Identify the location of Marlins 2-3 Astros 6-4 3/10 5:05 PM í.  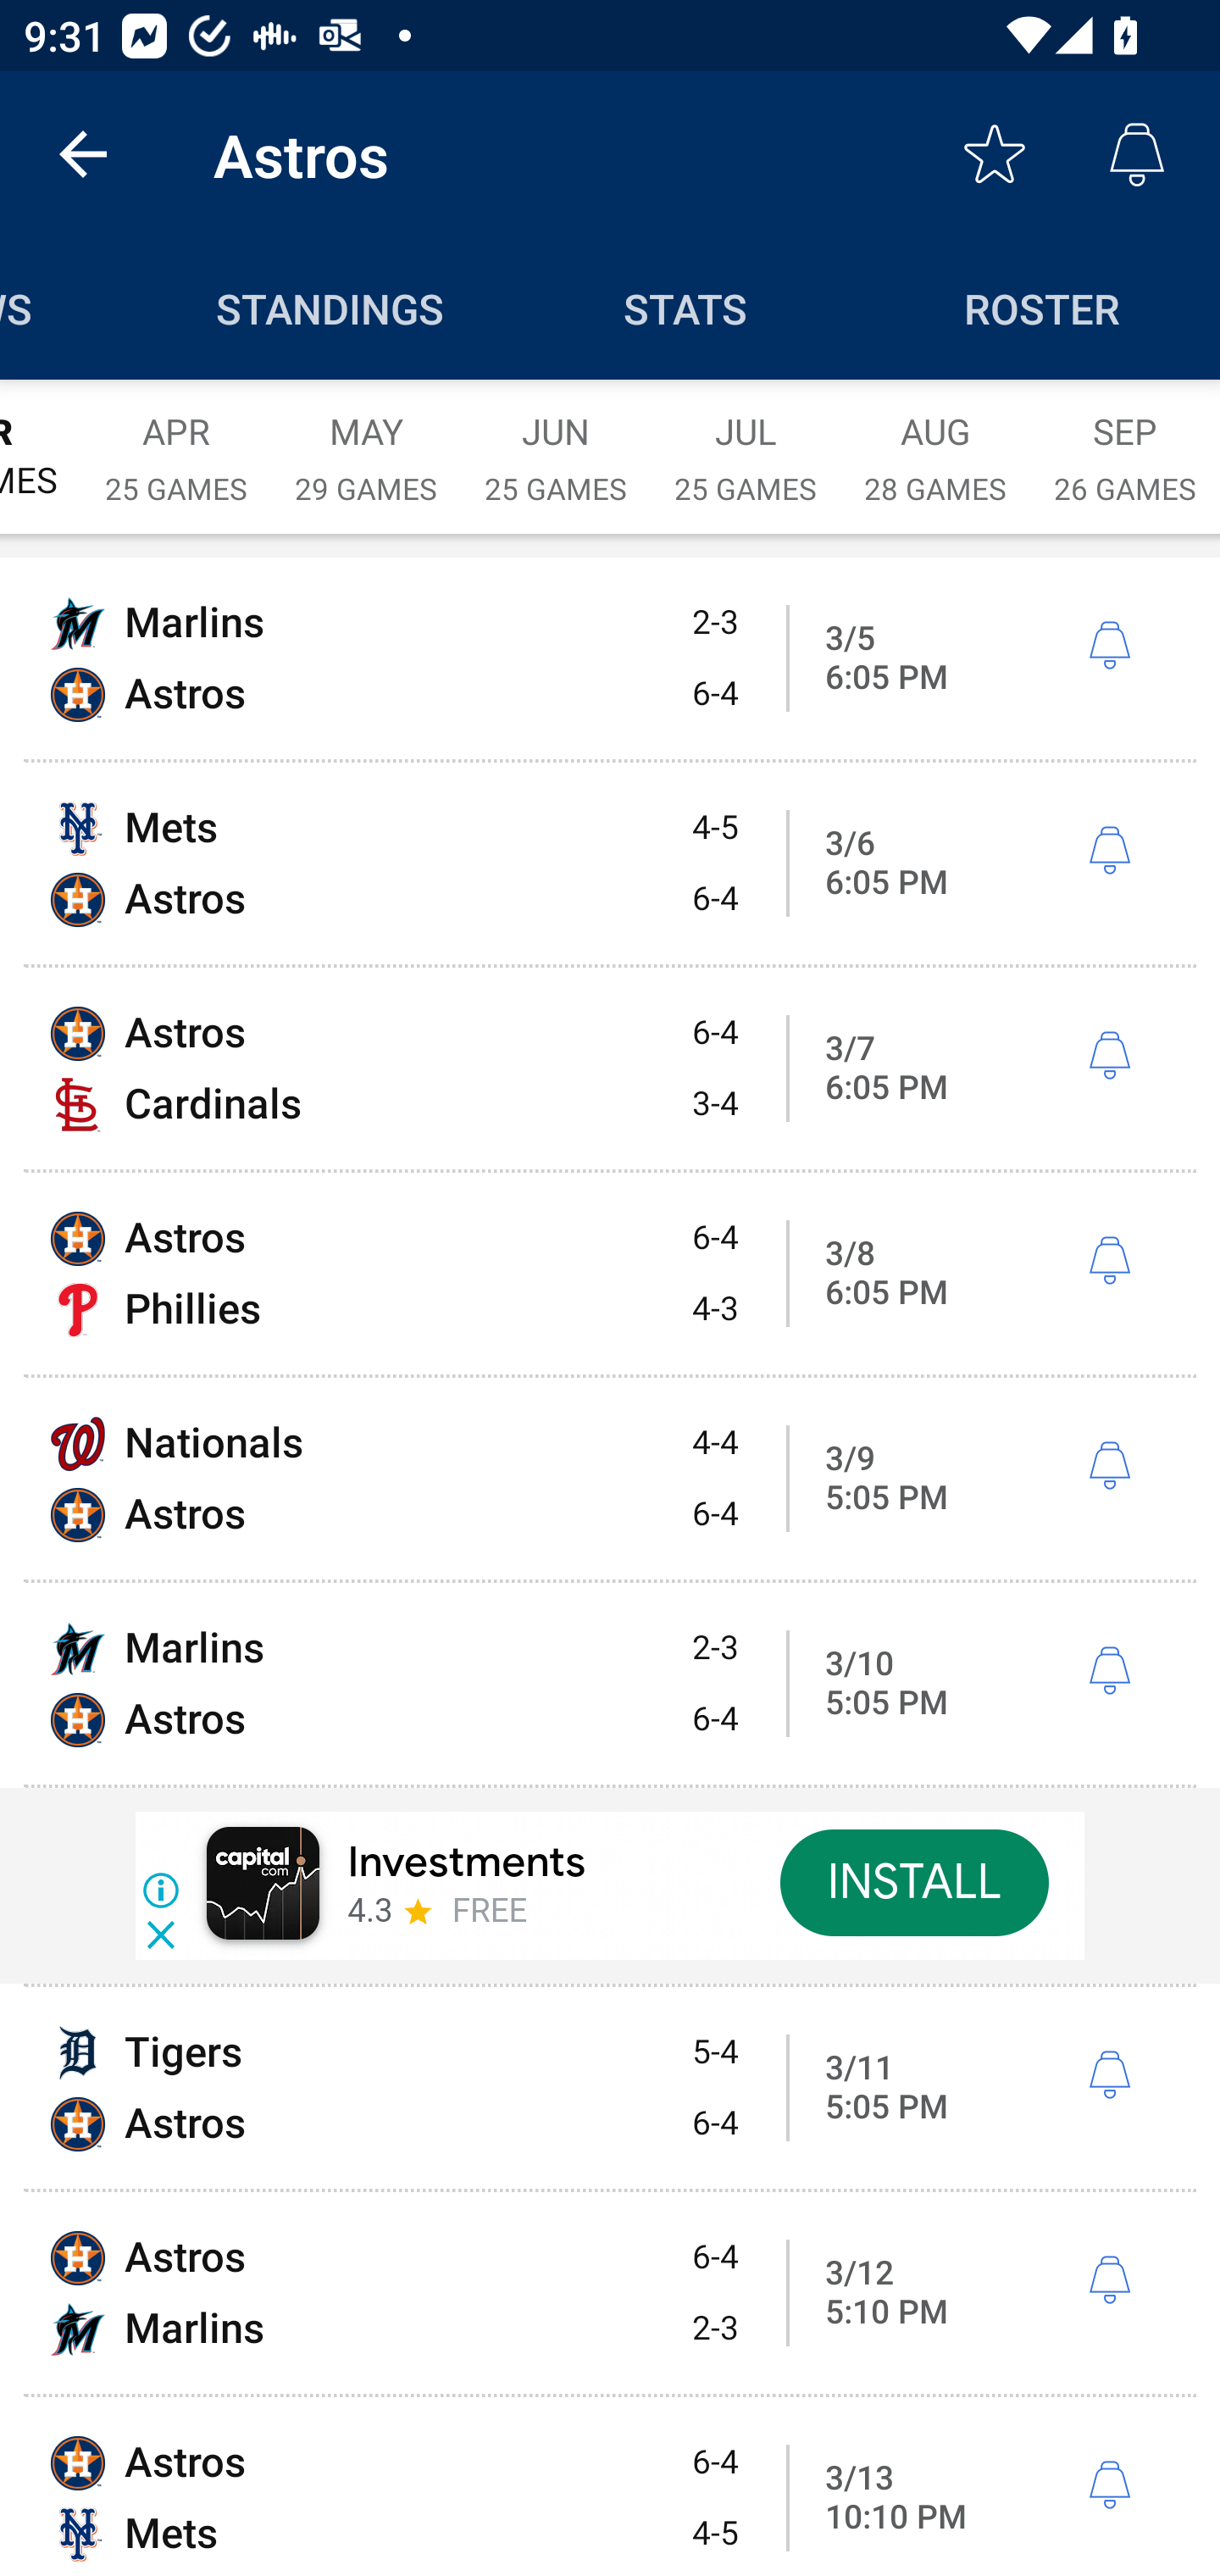
(610, 1683).